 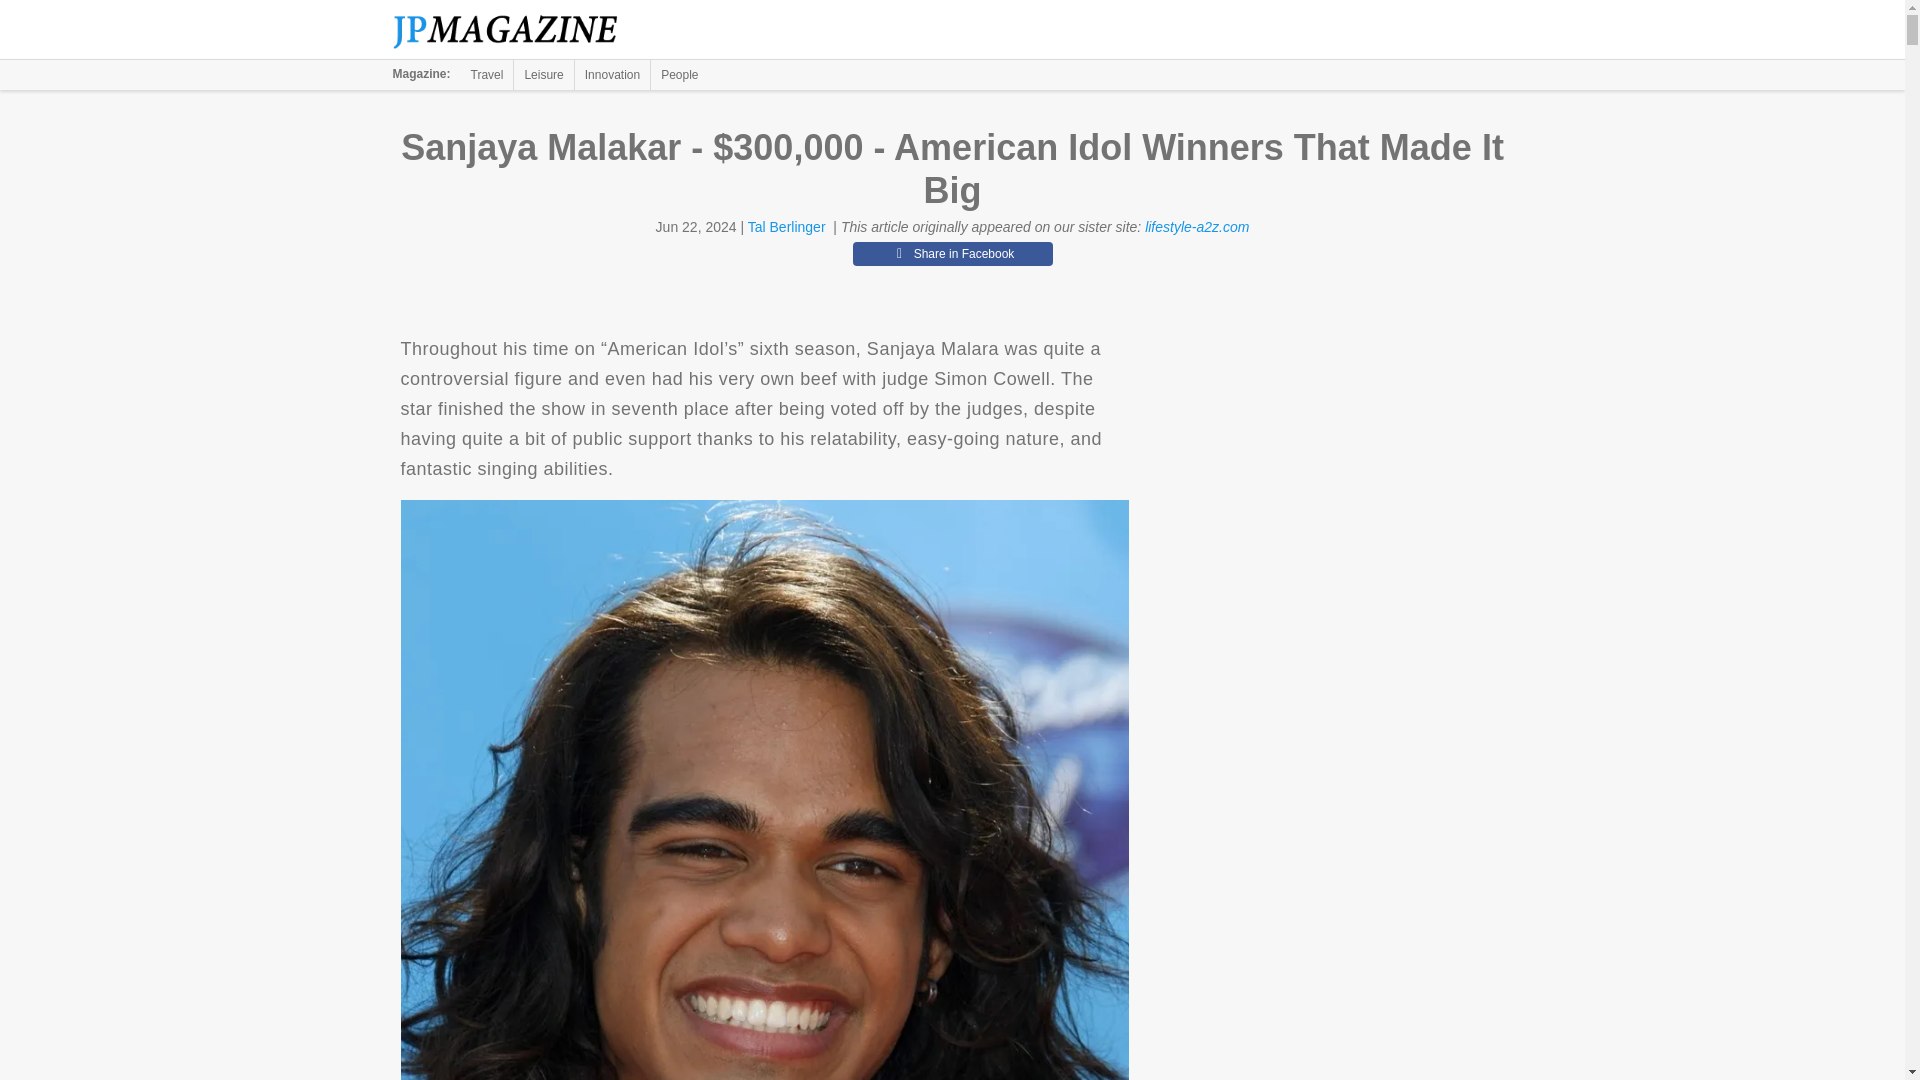 What do you see at coordinates (516, 30) in the screenshot?
I see `The Jerusalem Post Magazine` at bounding box center [516, 30].